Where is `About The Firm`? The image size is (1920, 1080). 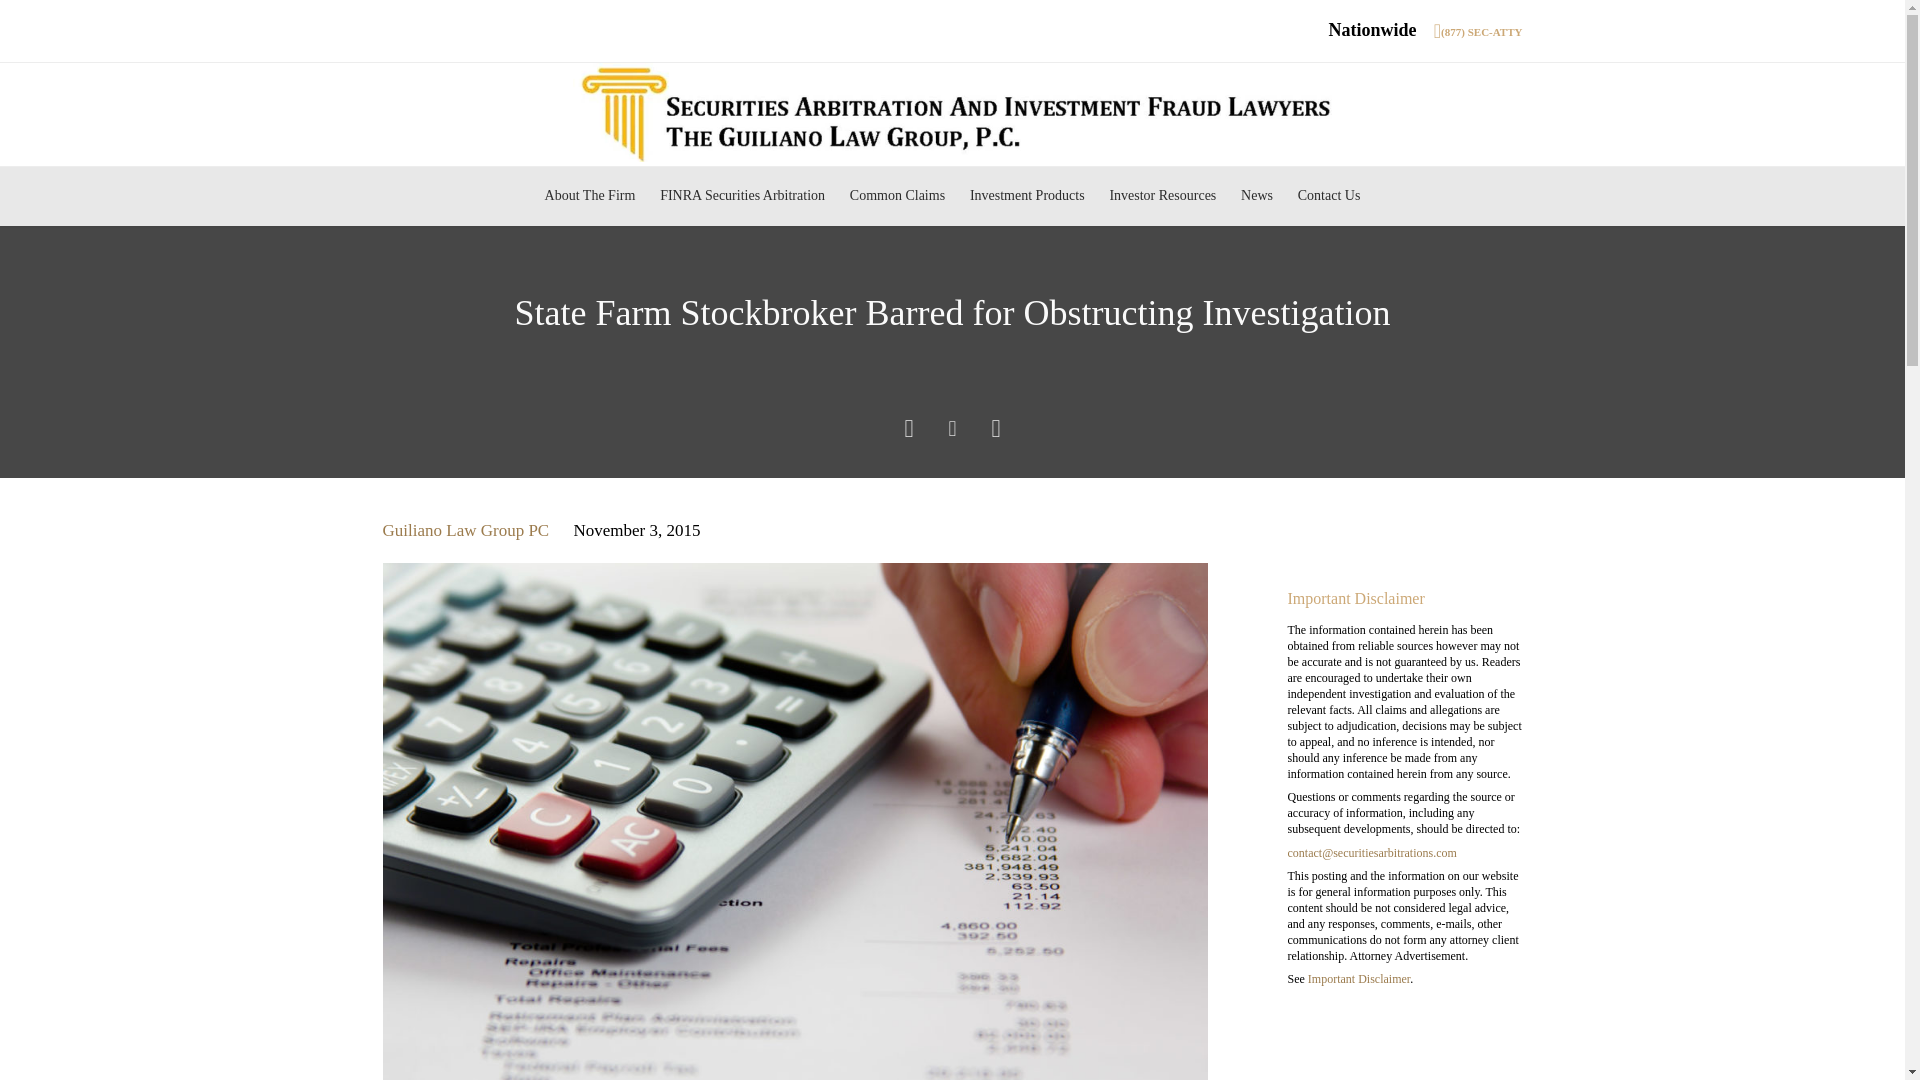 About The Firm is located at coordinates (589, 196).